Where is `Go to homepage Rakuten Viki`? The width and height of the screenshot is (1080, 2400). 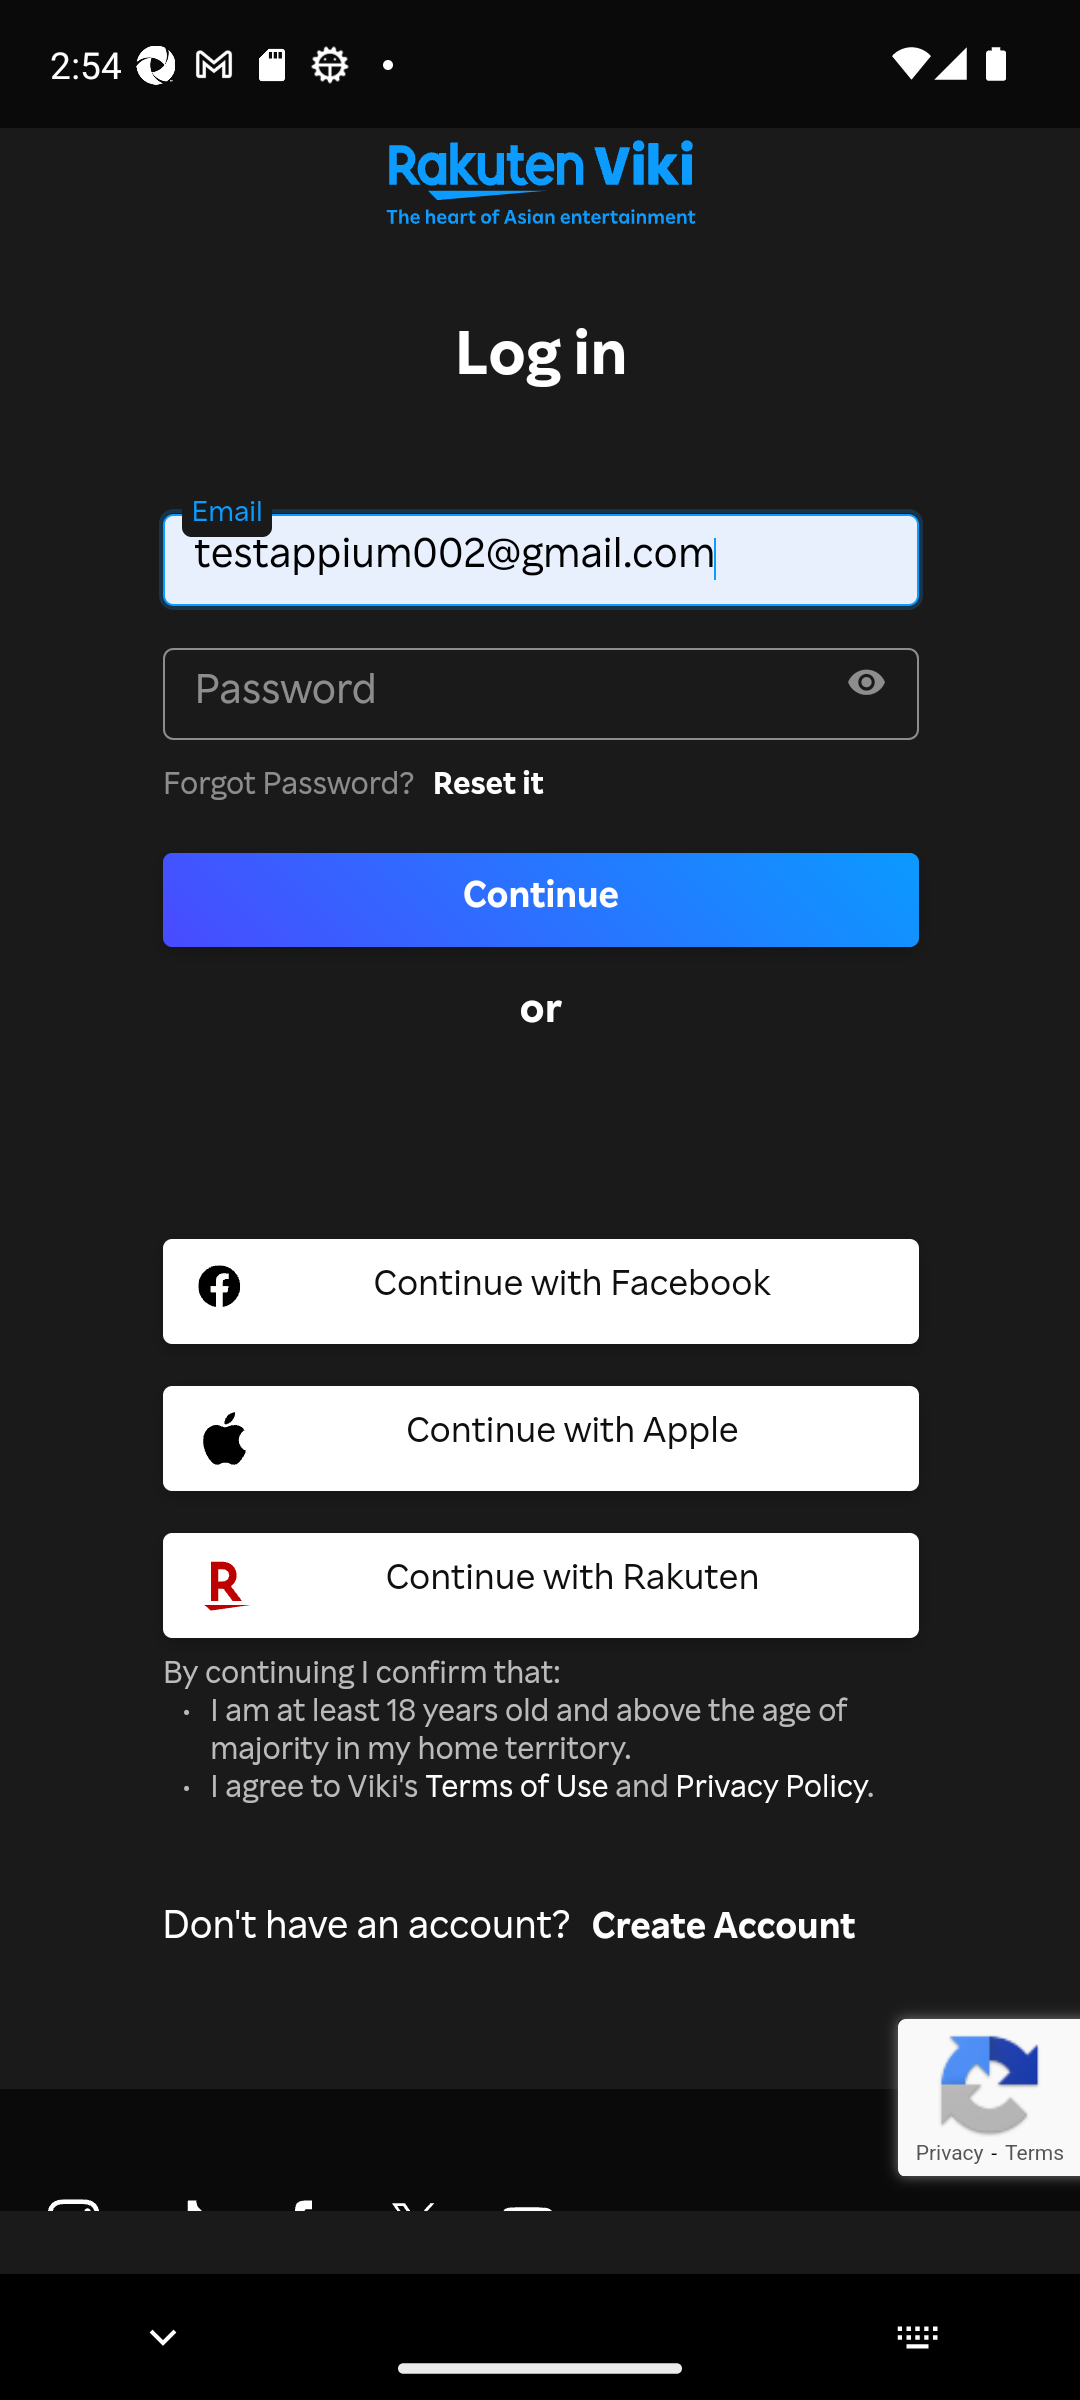
Go to homepage Rakuten Viki is located at coordinates (540, 190).